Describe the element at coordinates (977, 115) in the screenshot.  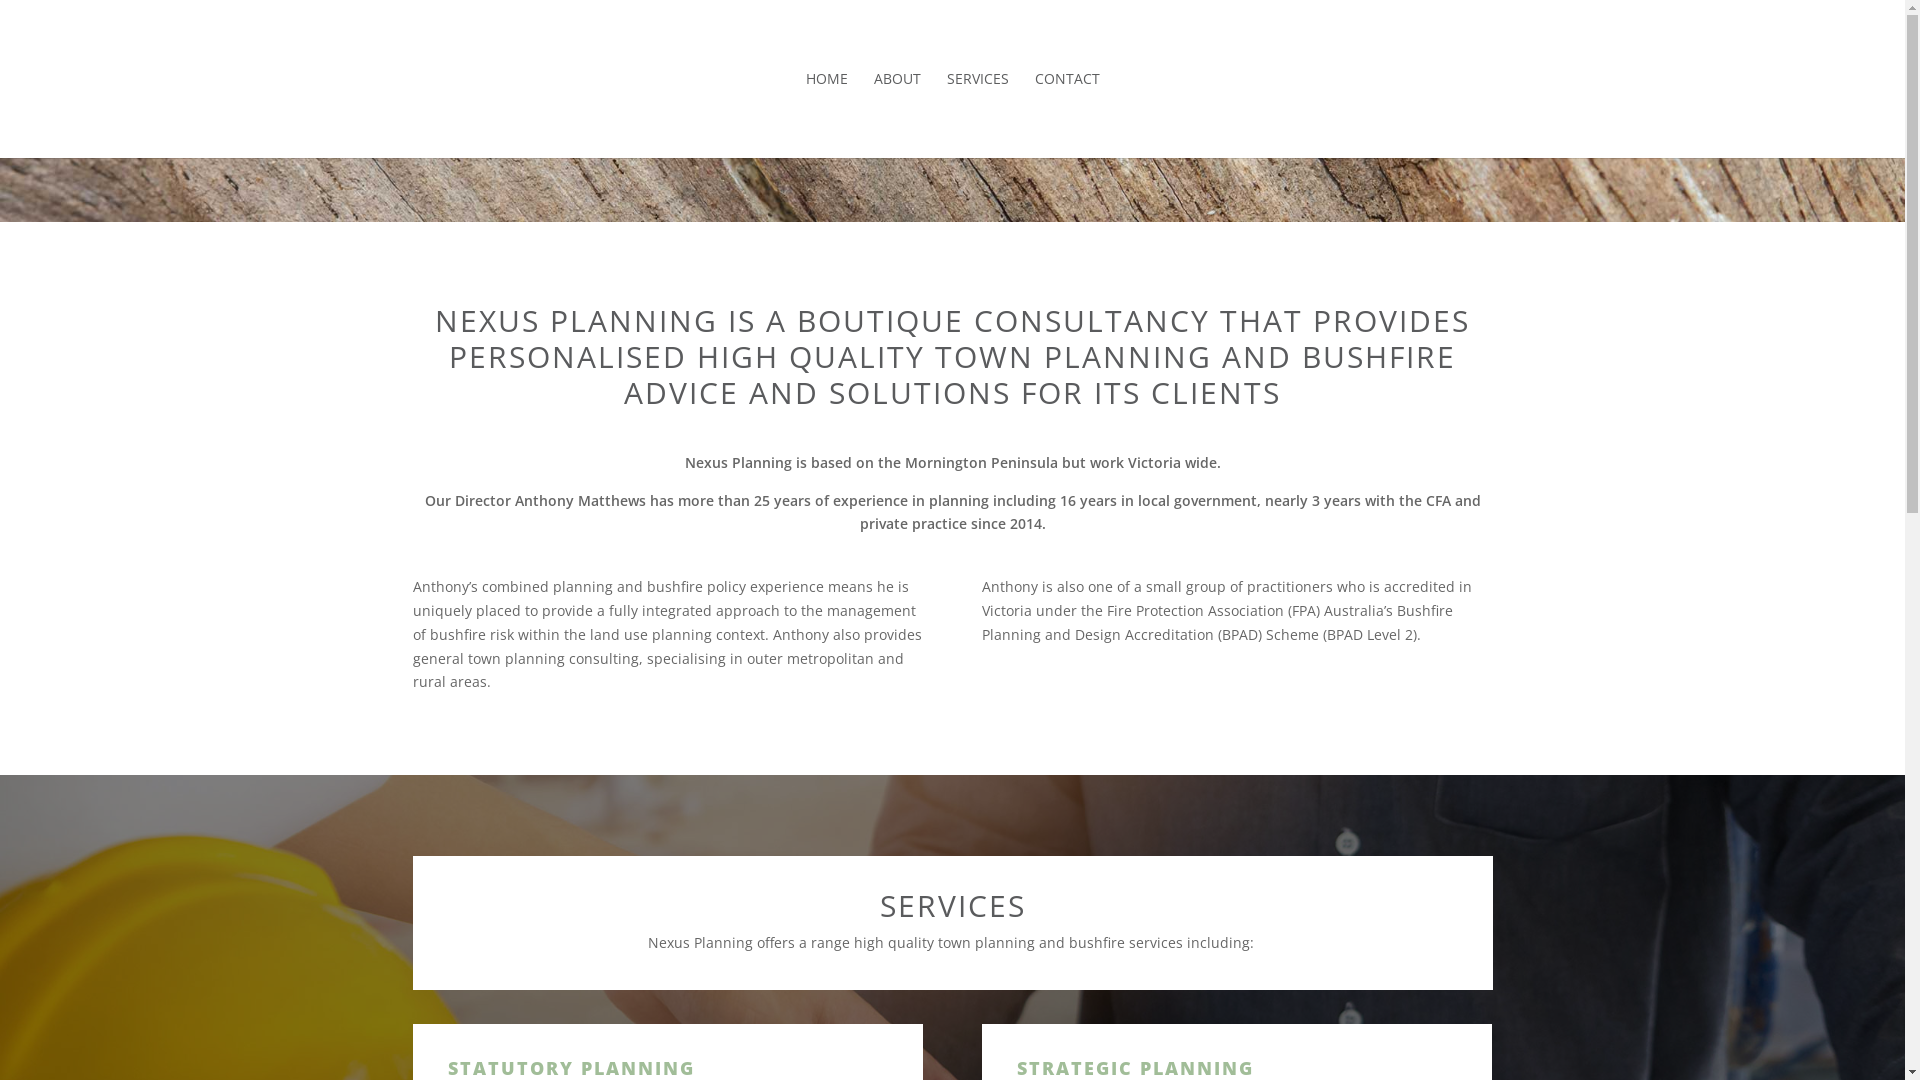
I see `SERVICES` at that location.